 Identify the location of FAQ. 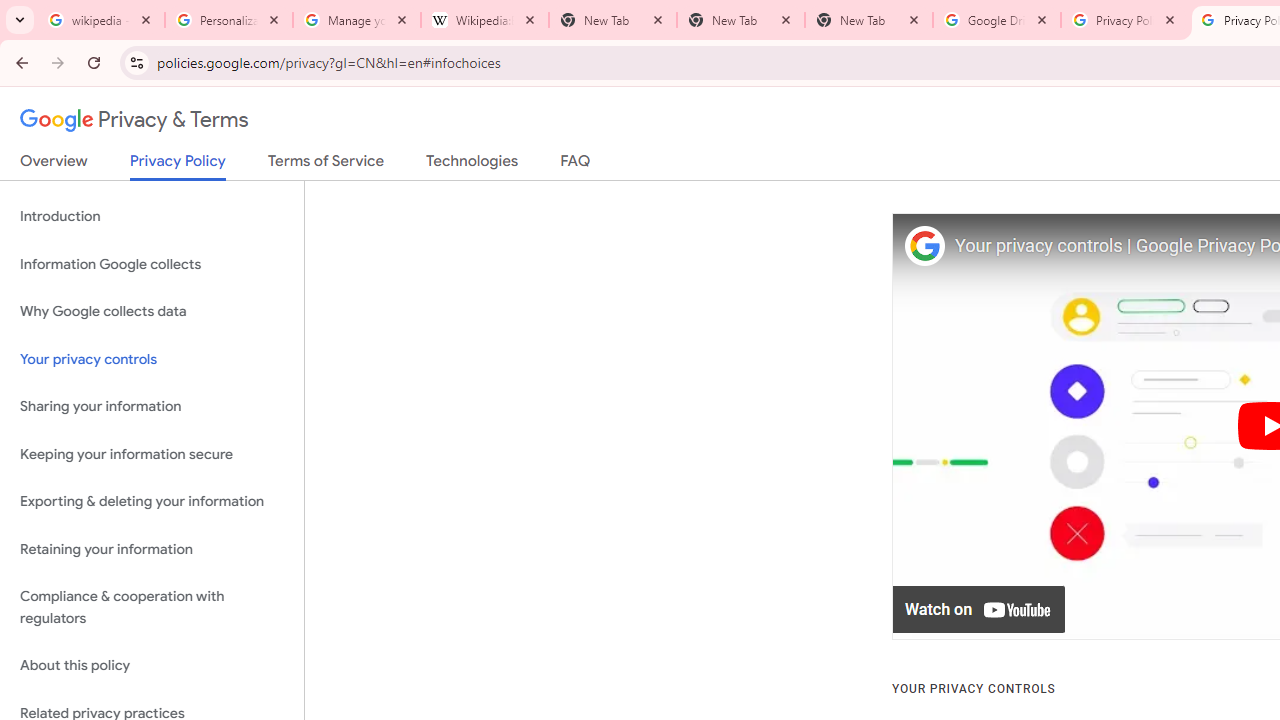
(576, 165).